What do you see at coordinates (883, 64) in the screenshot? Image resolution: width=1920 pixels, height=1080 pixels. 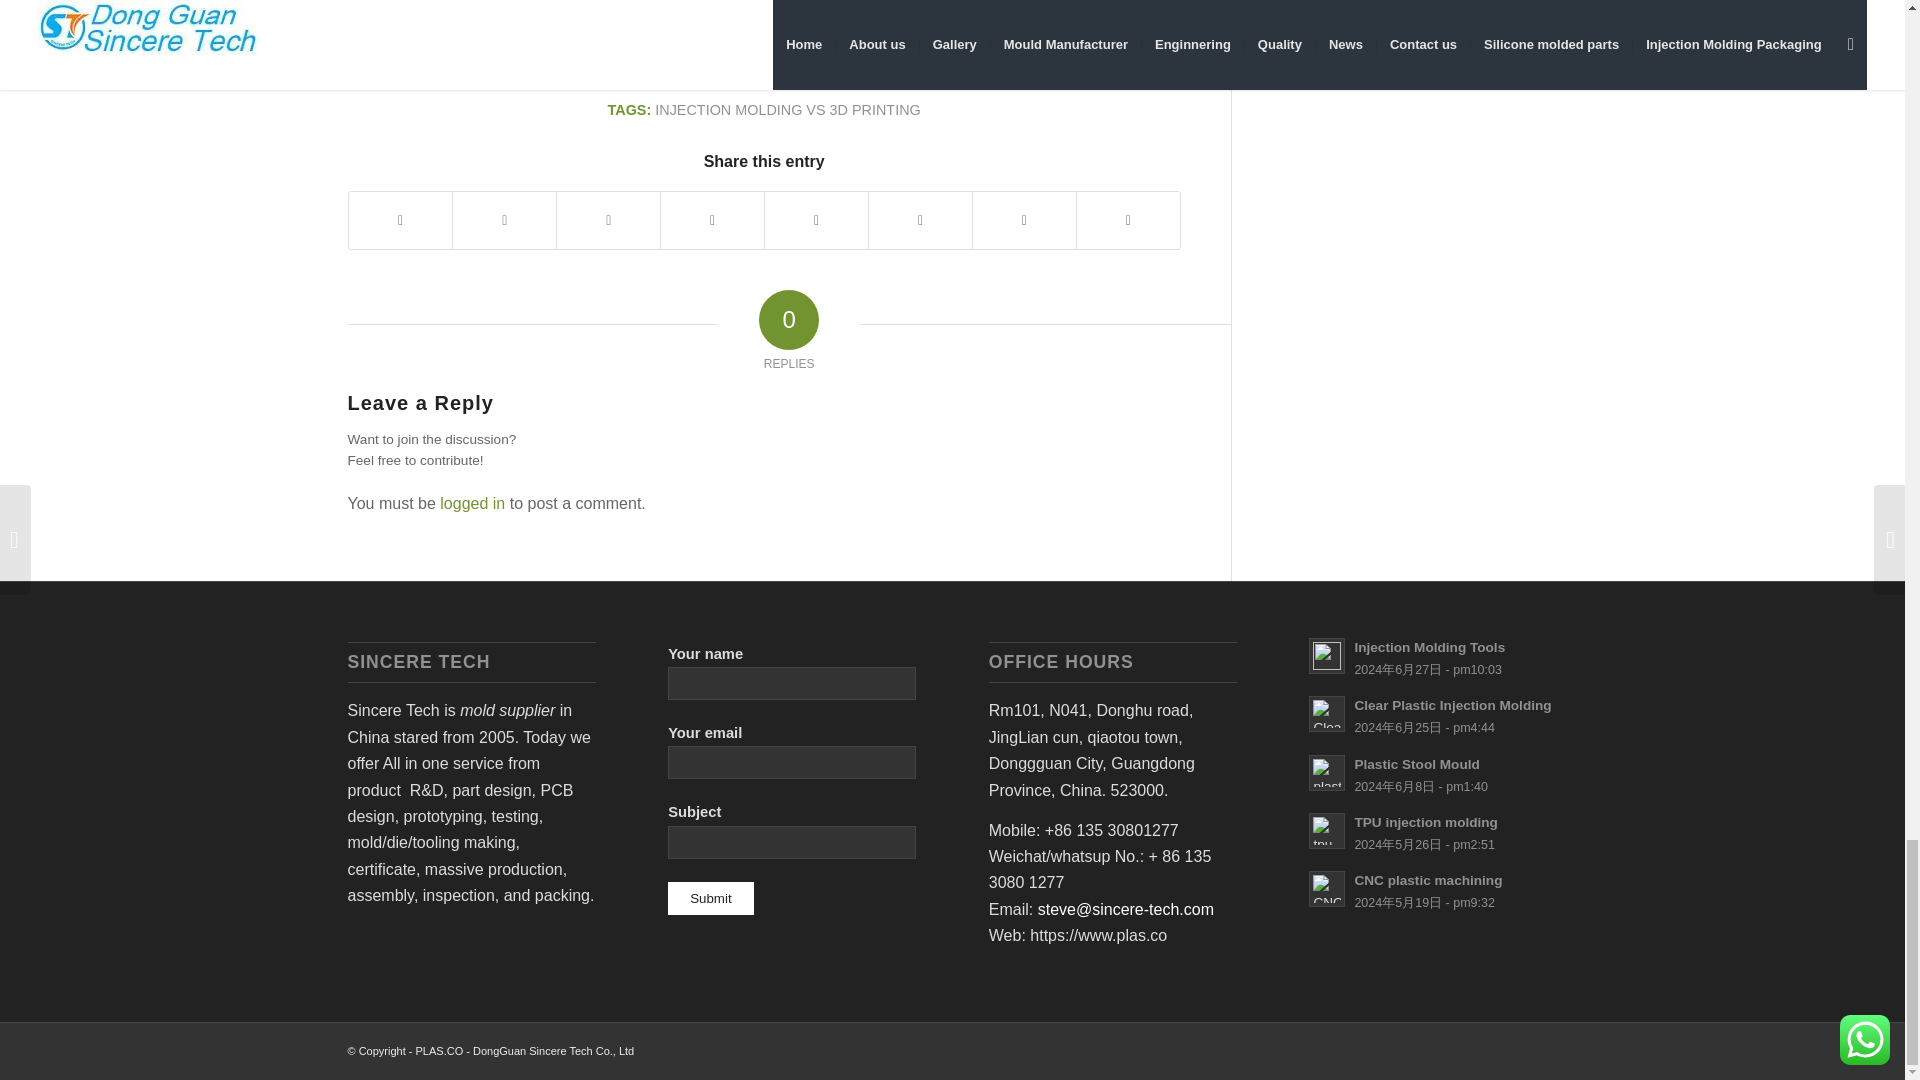 I see `ADMIN` at bounding box center [883, 64].